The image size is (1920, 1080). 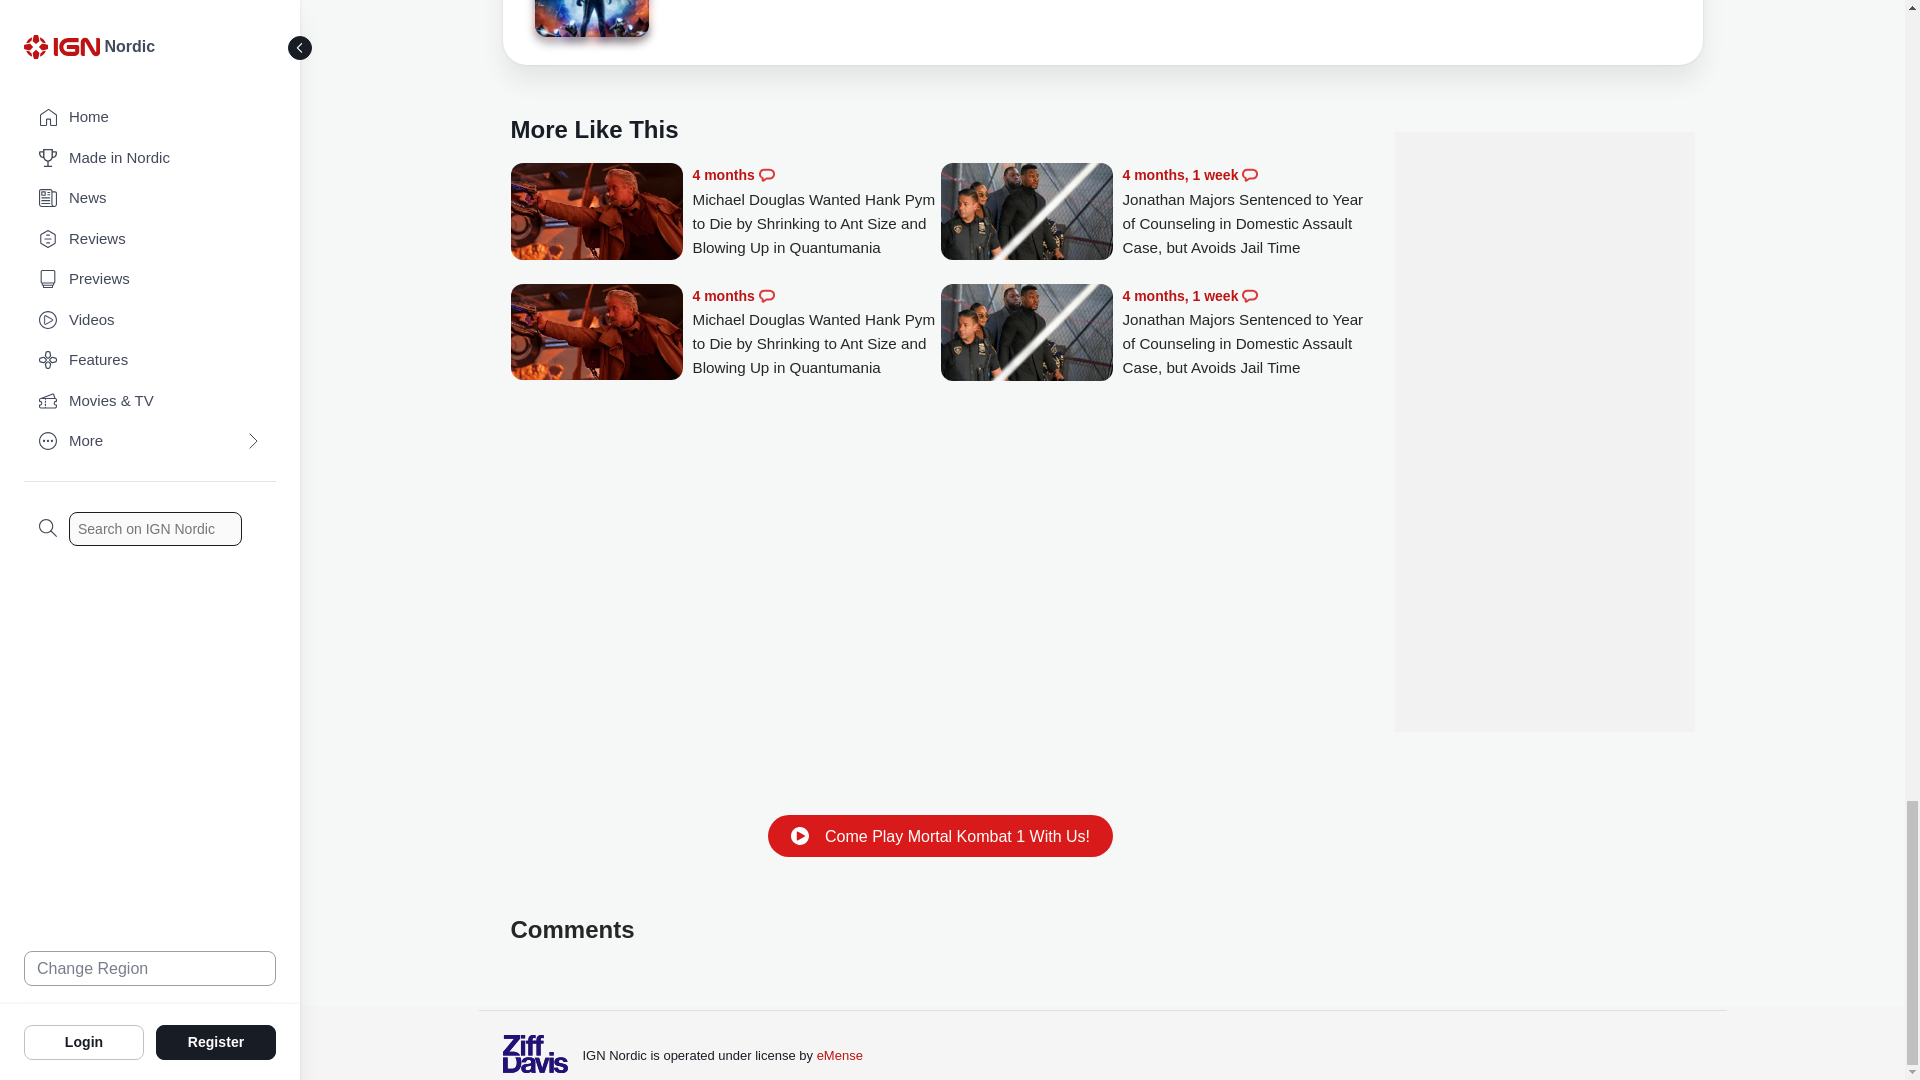 What do you see at coordinates (590, 18) in the screenshot?
I see `Ant-Man and the Wasp: Quantumania` at bounding box center [590, 18].